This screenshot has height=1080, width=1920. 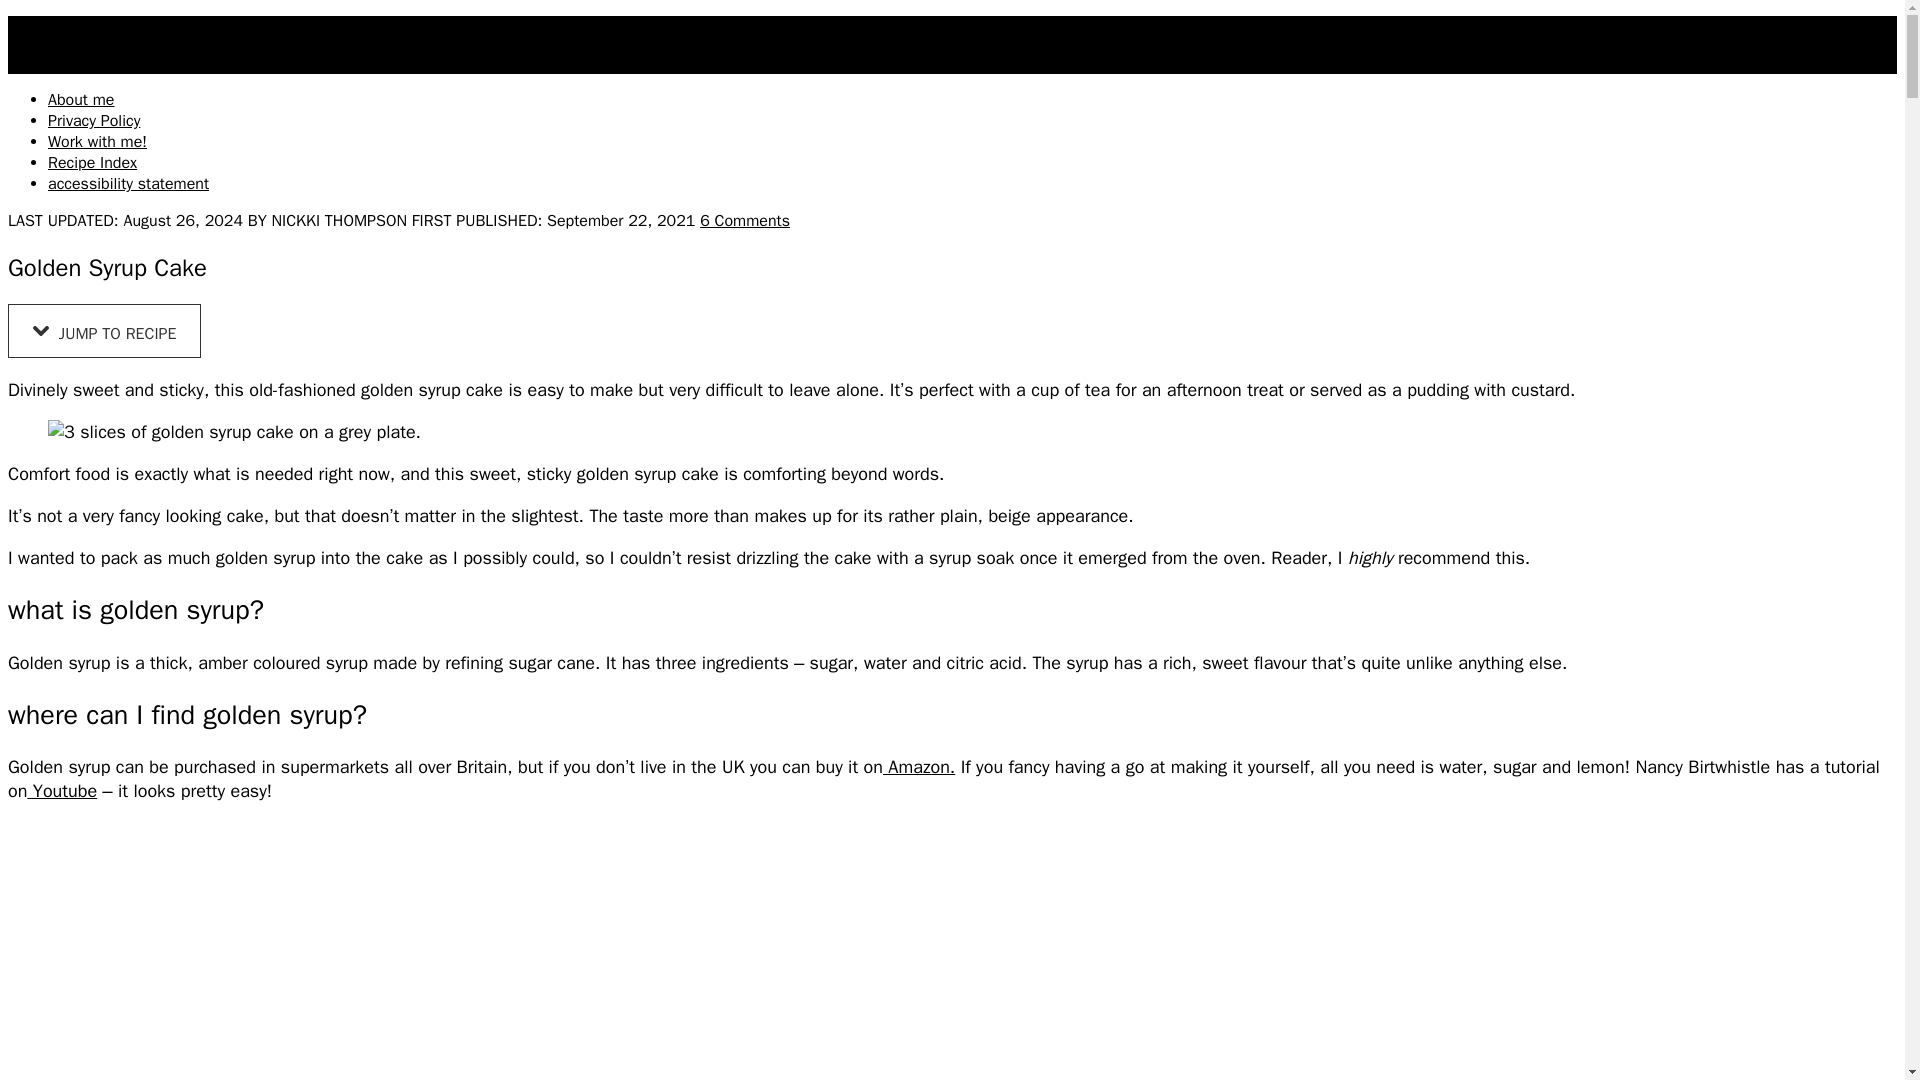 What do you see at coordinates (62, 790) in the screenshot?
I see `Youtube` at bounding box center [62, 790].